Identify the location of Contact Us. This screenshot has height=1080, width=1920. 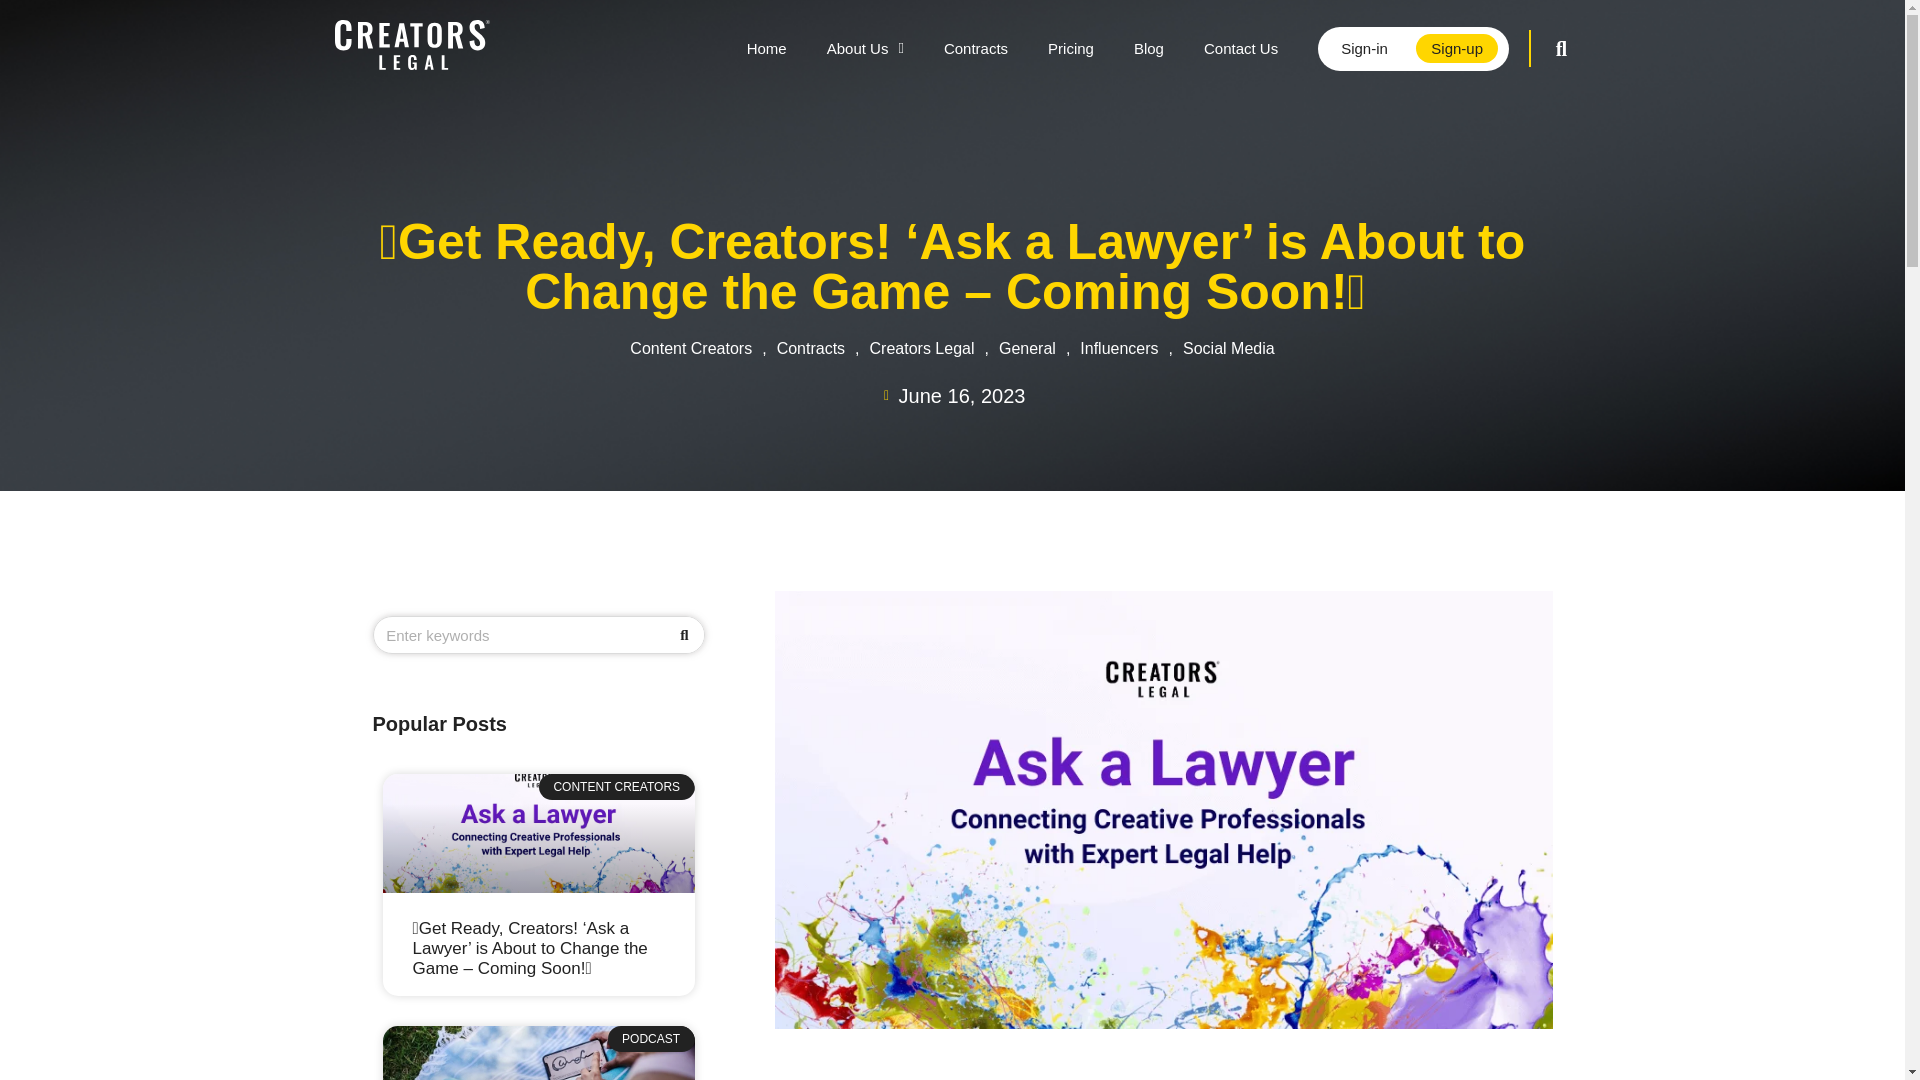
(1240, 48).